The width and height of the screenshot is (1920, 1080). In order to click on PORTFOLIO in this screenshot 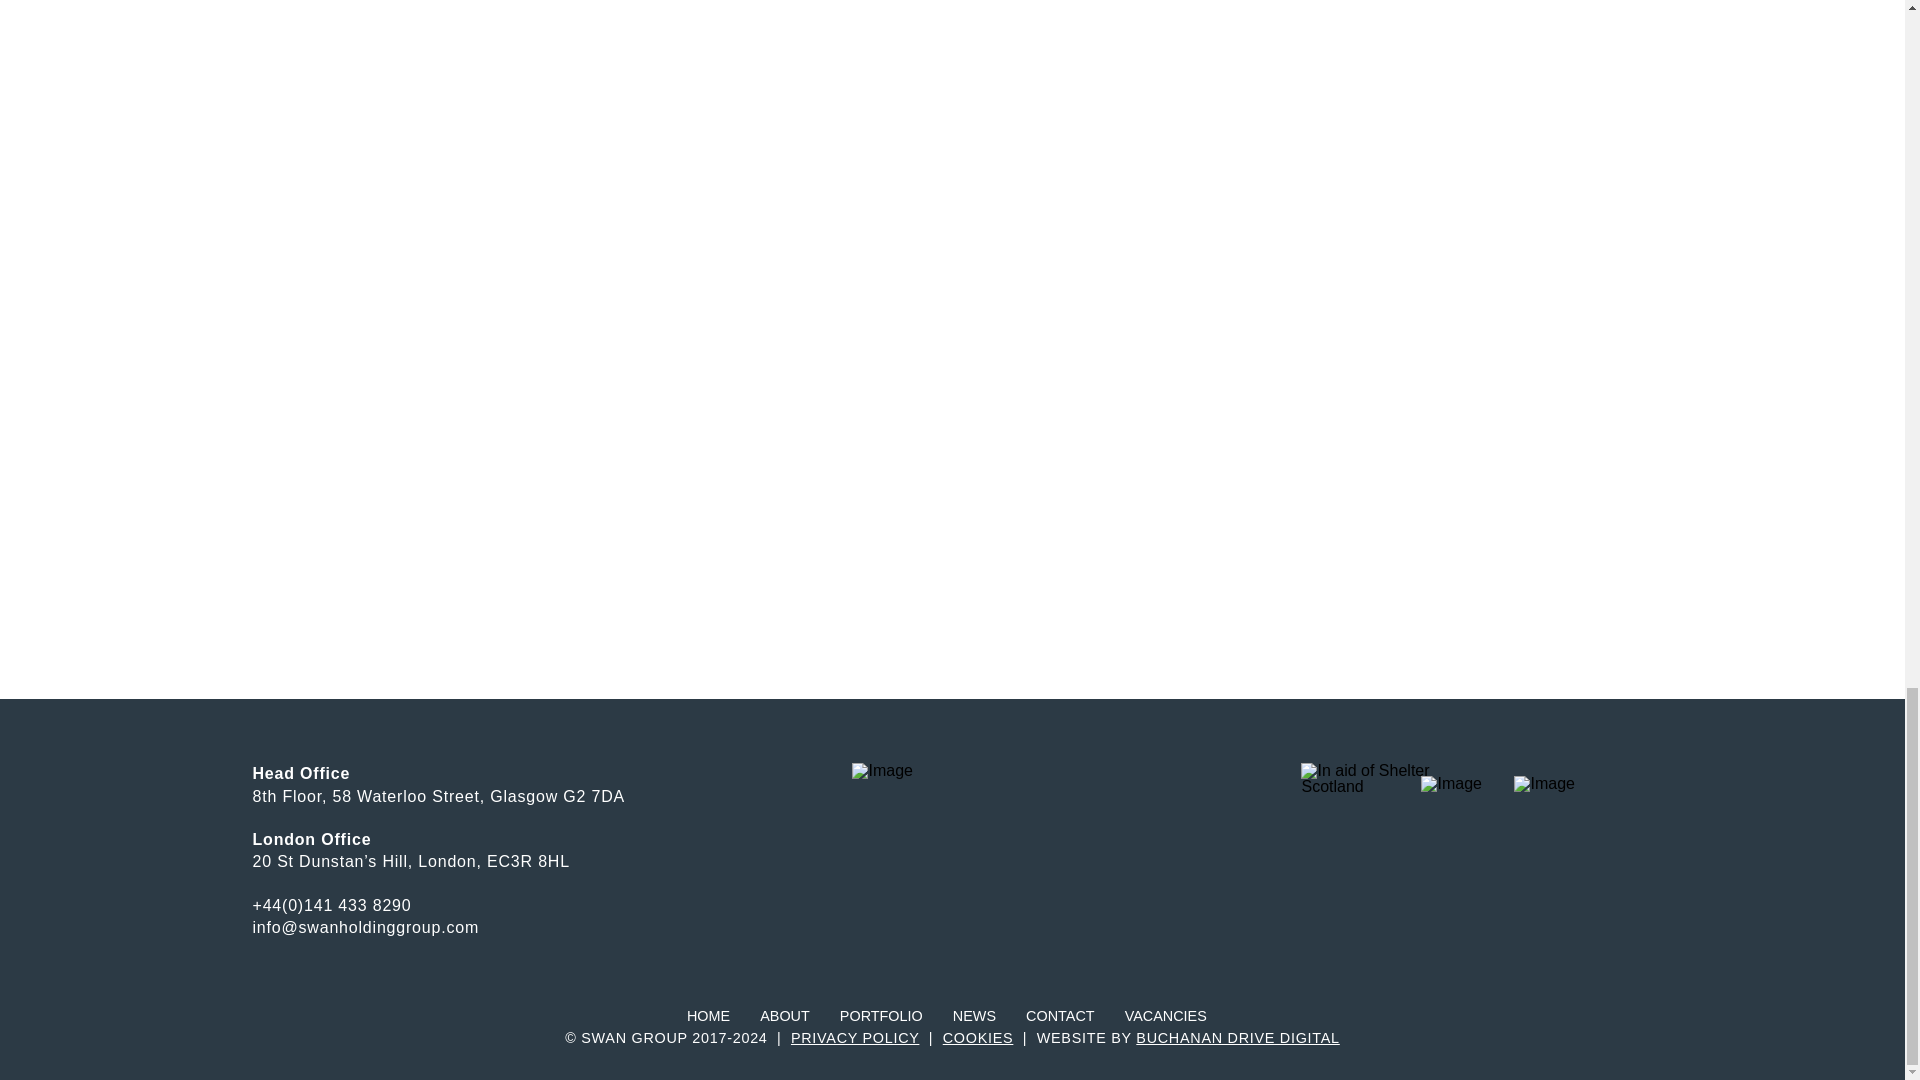, I will do `click(881, 1016)`.